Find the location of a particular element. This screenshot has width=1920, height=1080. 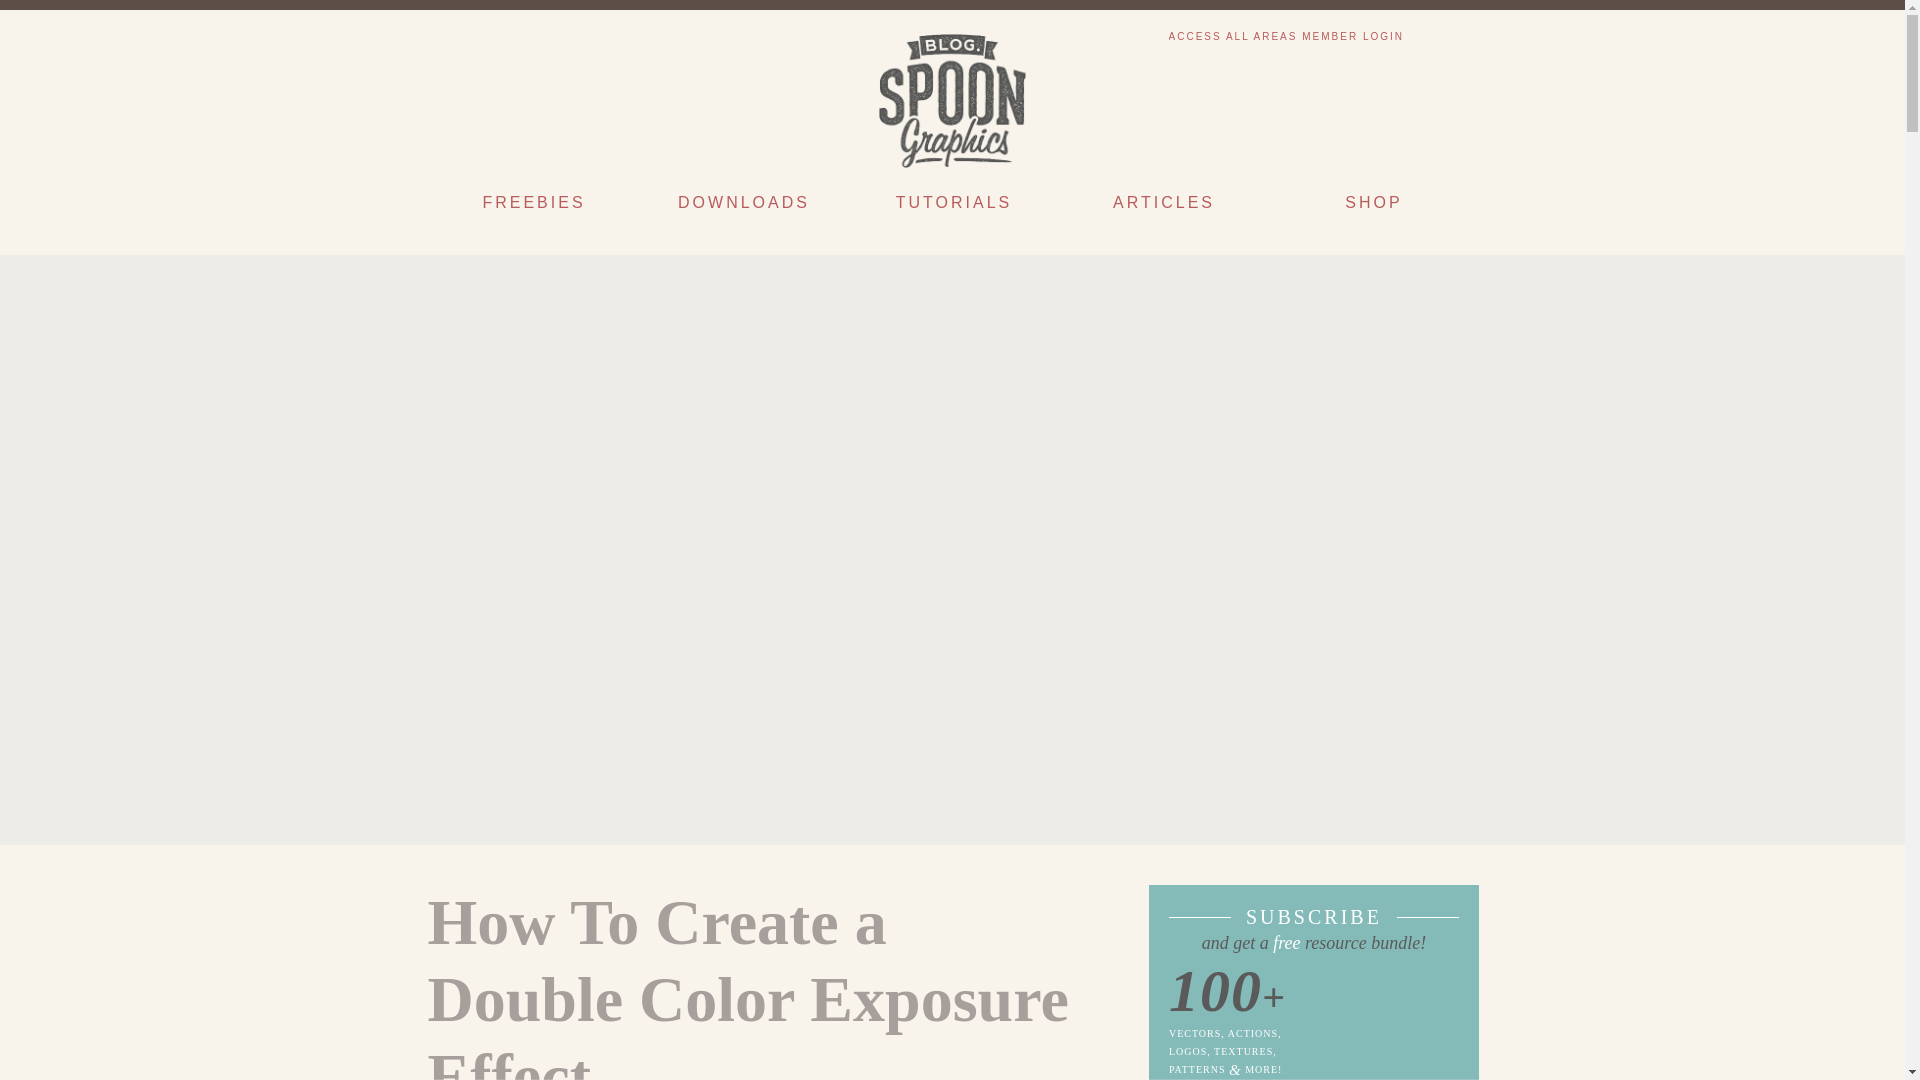

SHOP is located at coordinates (1372, 212).